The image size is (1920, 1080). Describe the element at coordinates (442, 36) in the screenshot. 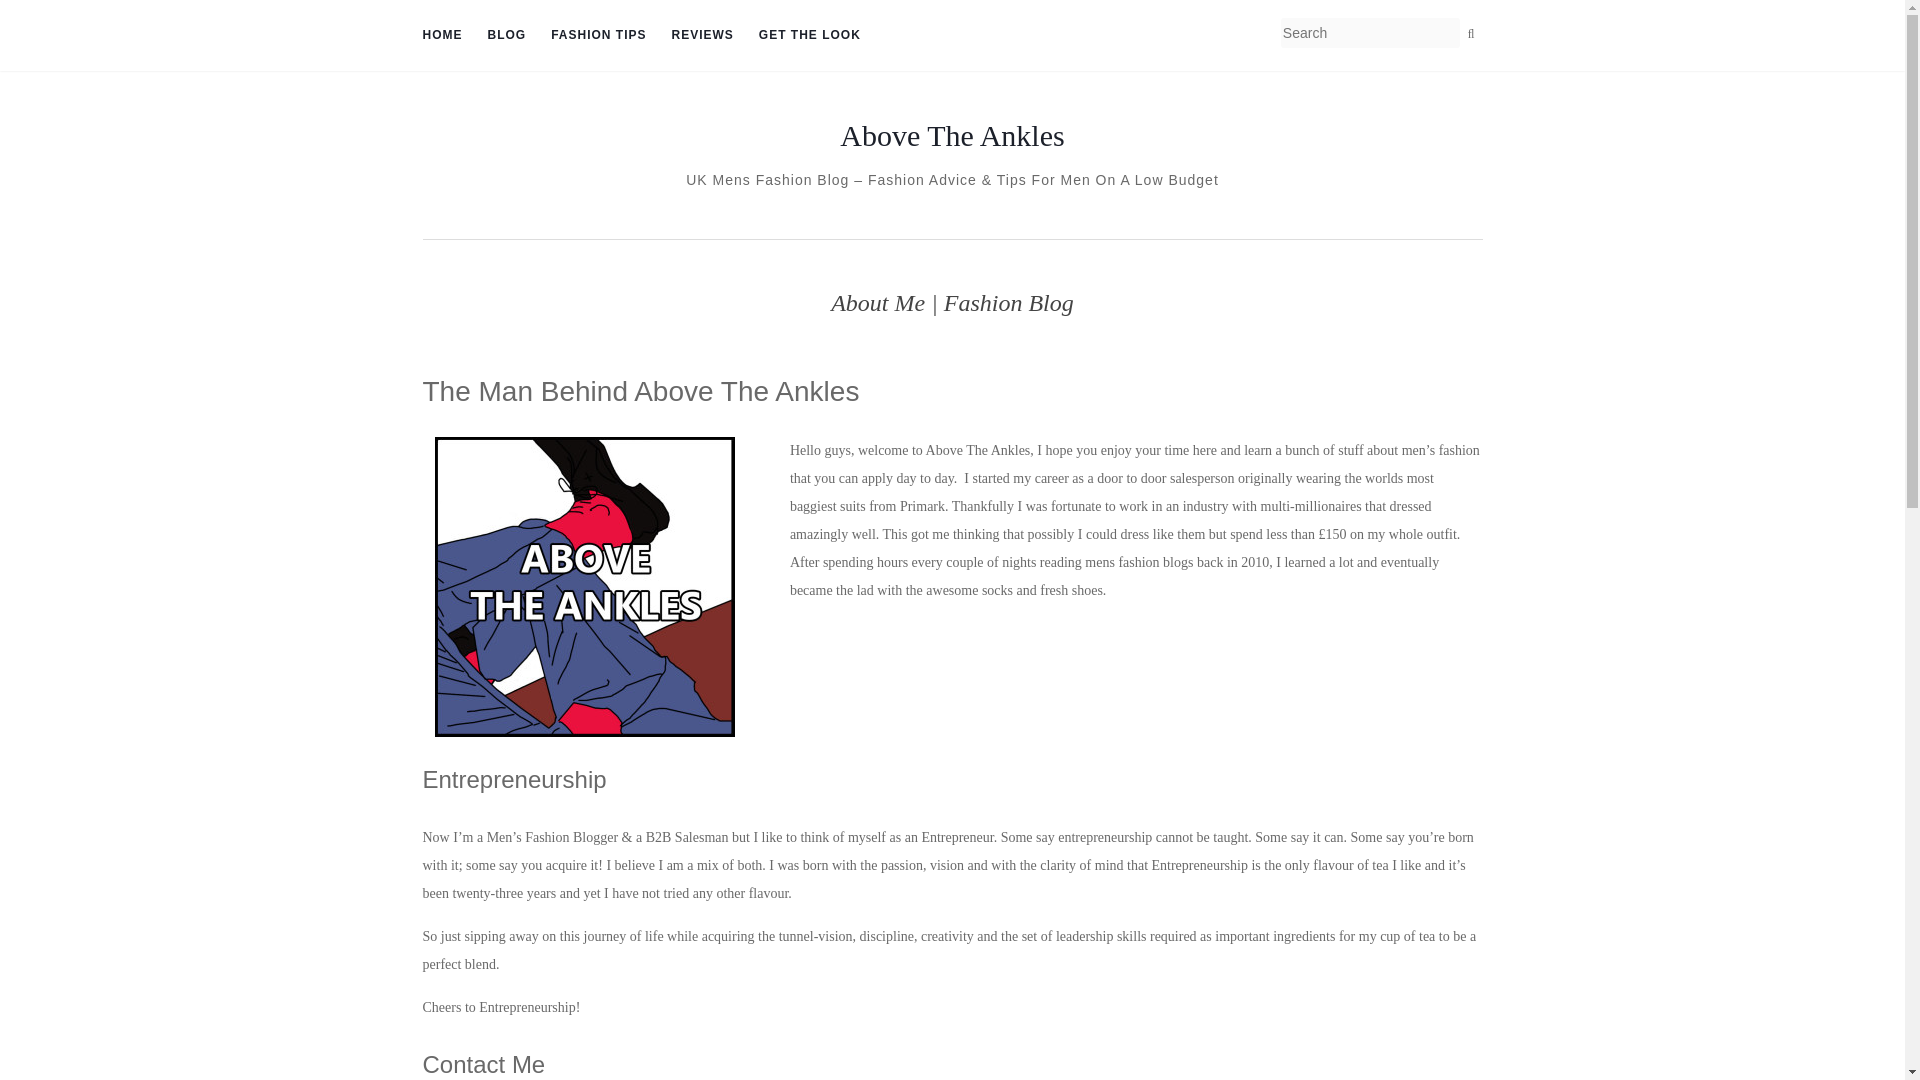

I see `Home` at that location.